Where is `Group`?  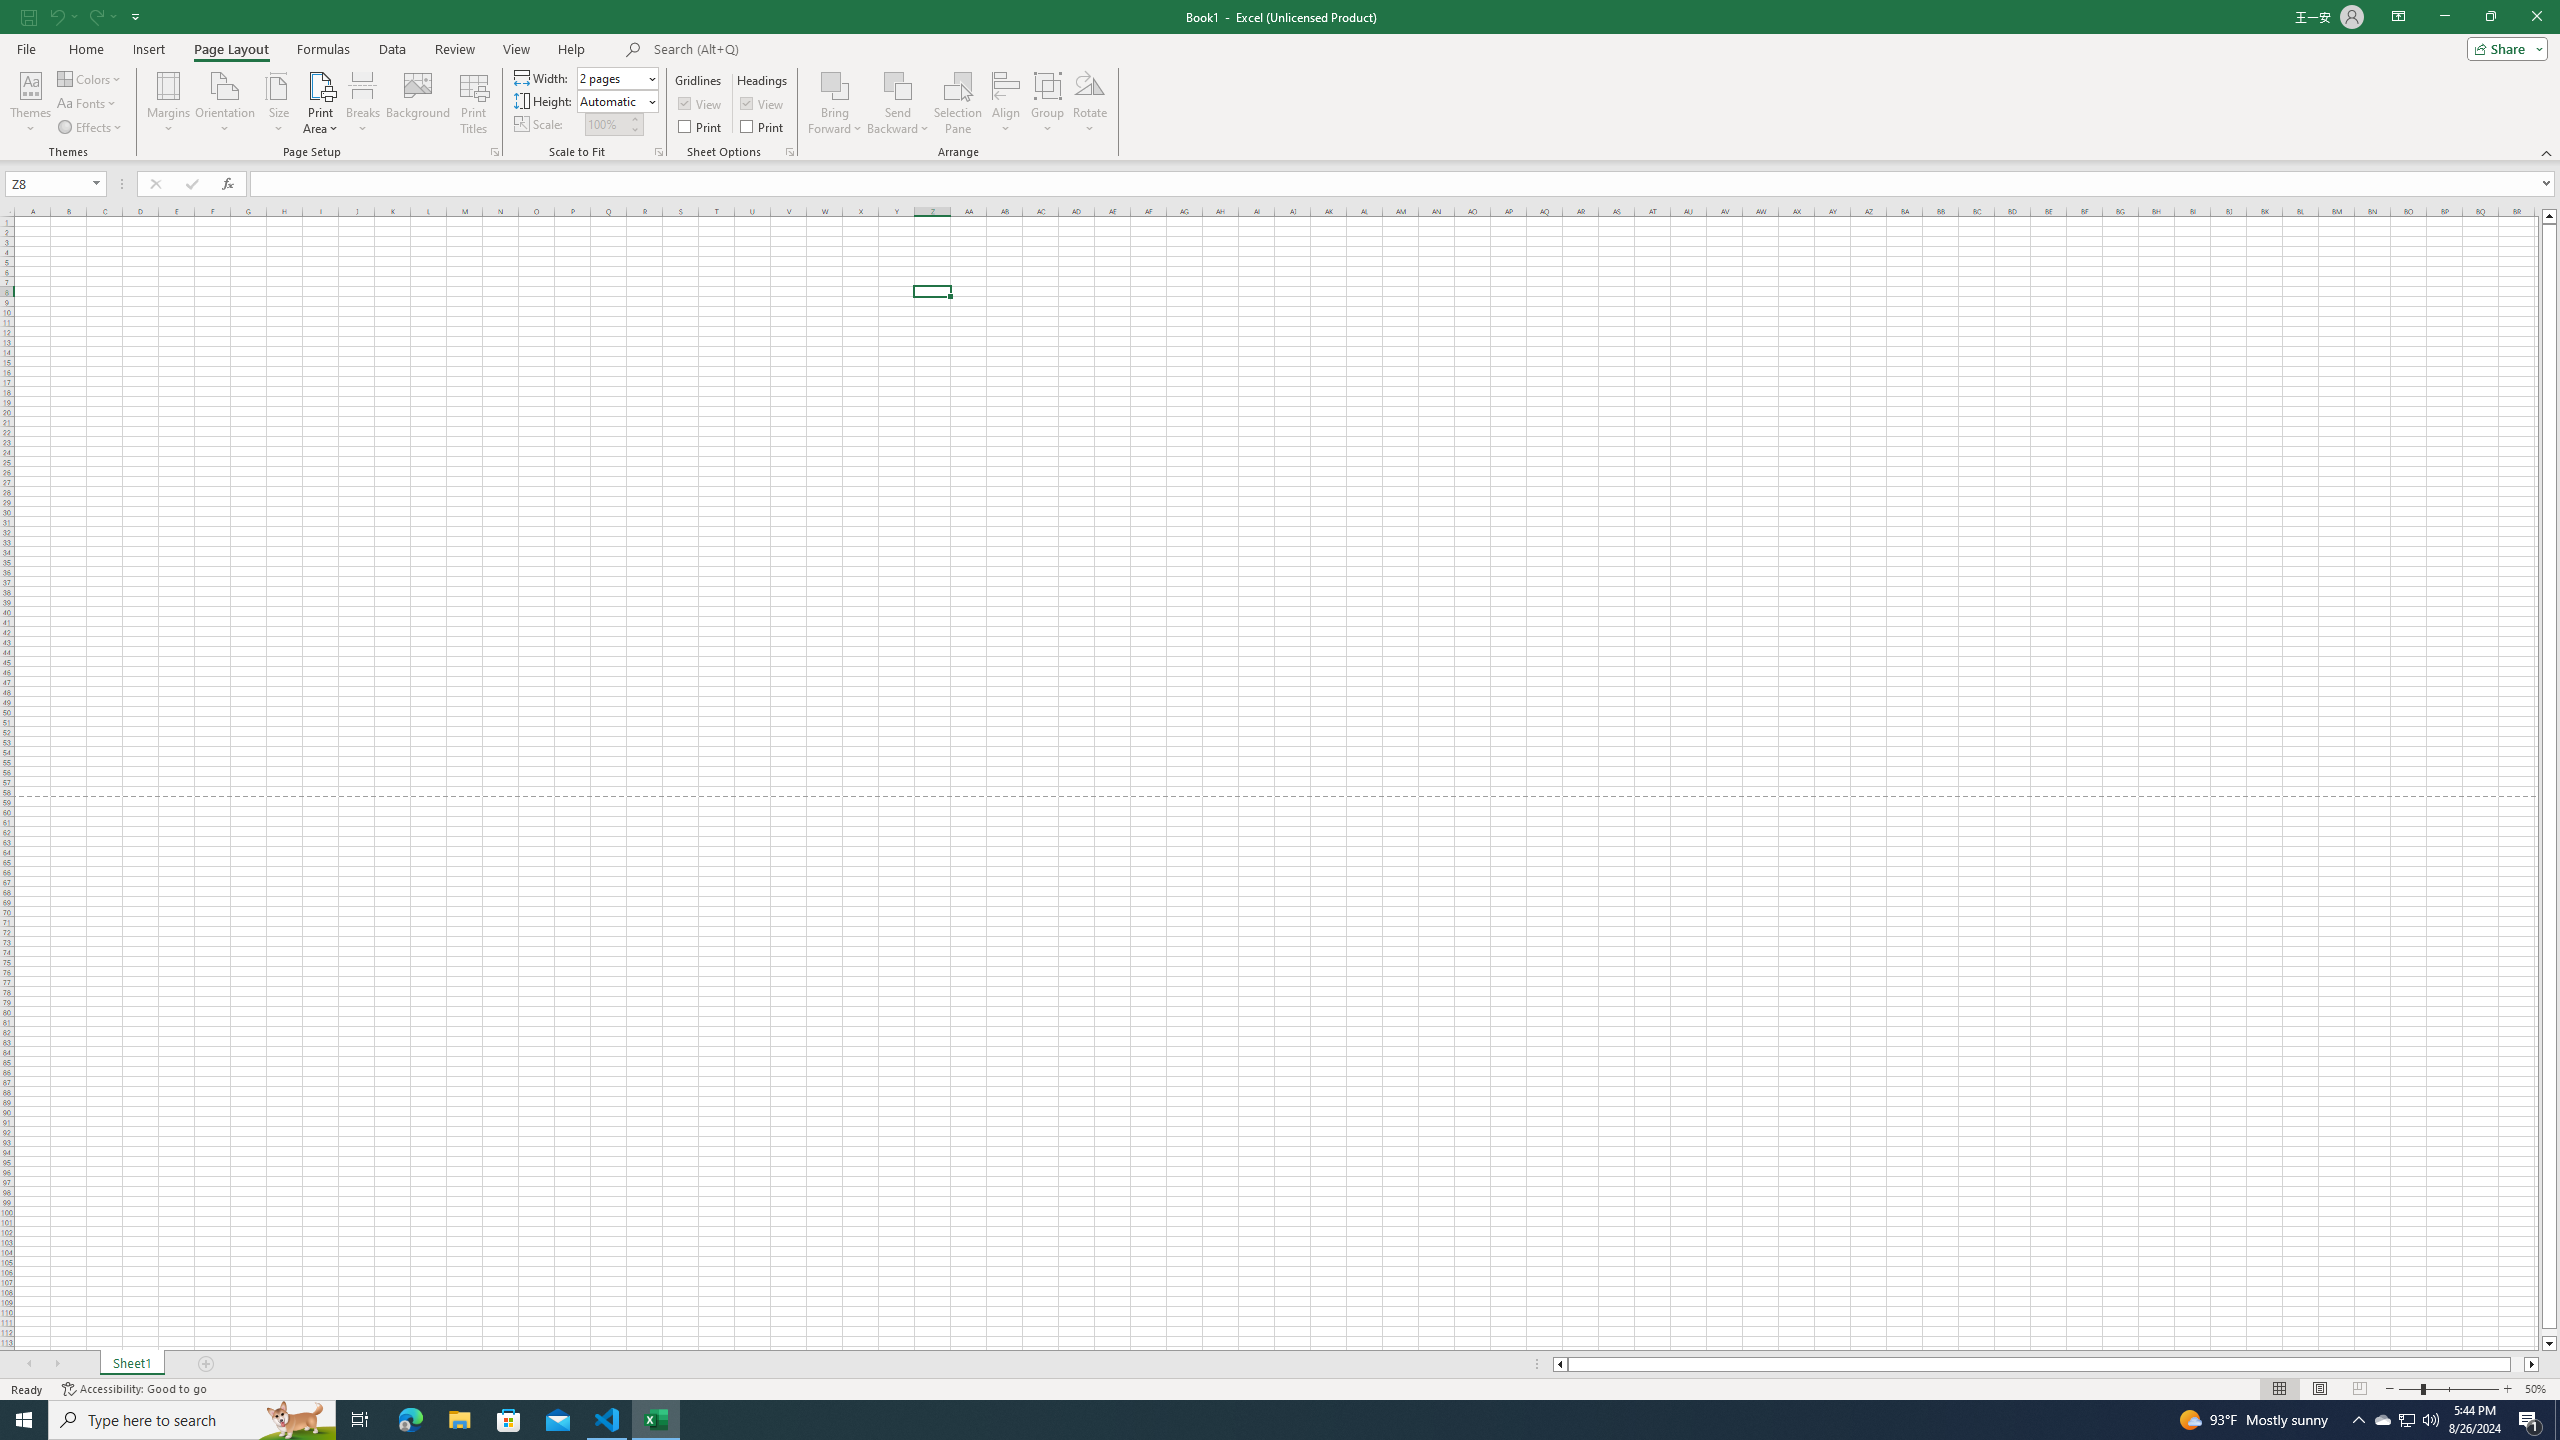
Group is located at coordinates (1048, 103).